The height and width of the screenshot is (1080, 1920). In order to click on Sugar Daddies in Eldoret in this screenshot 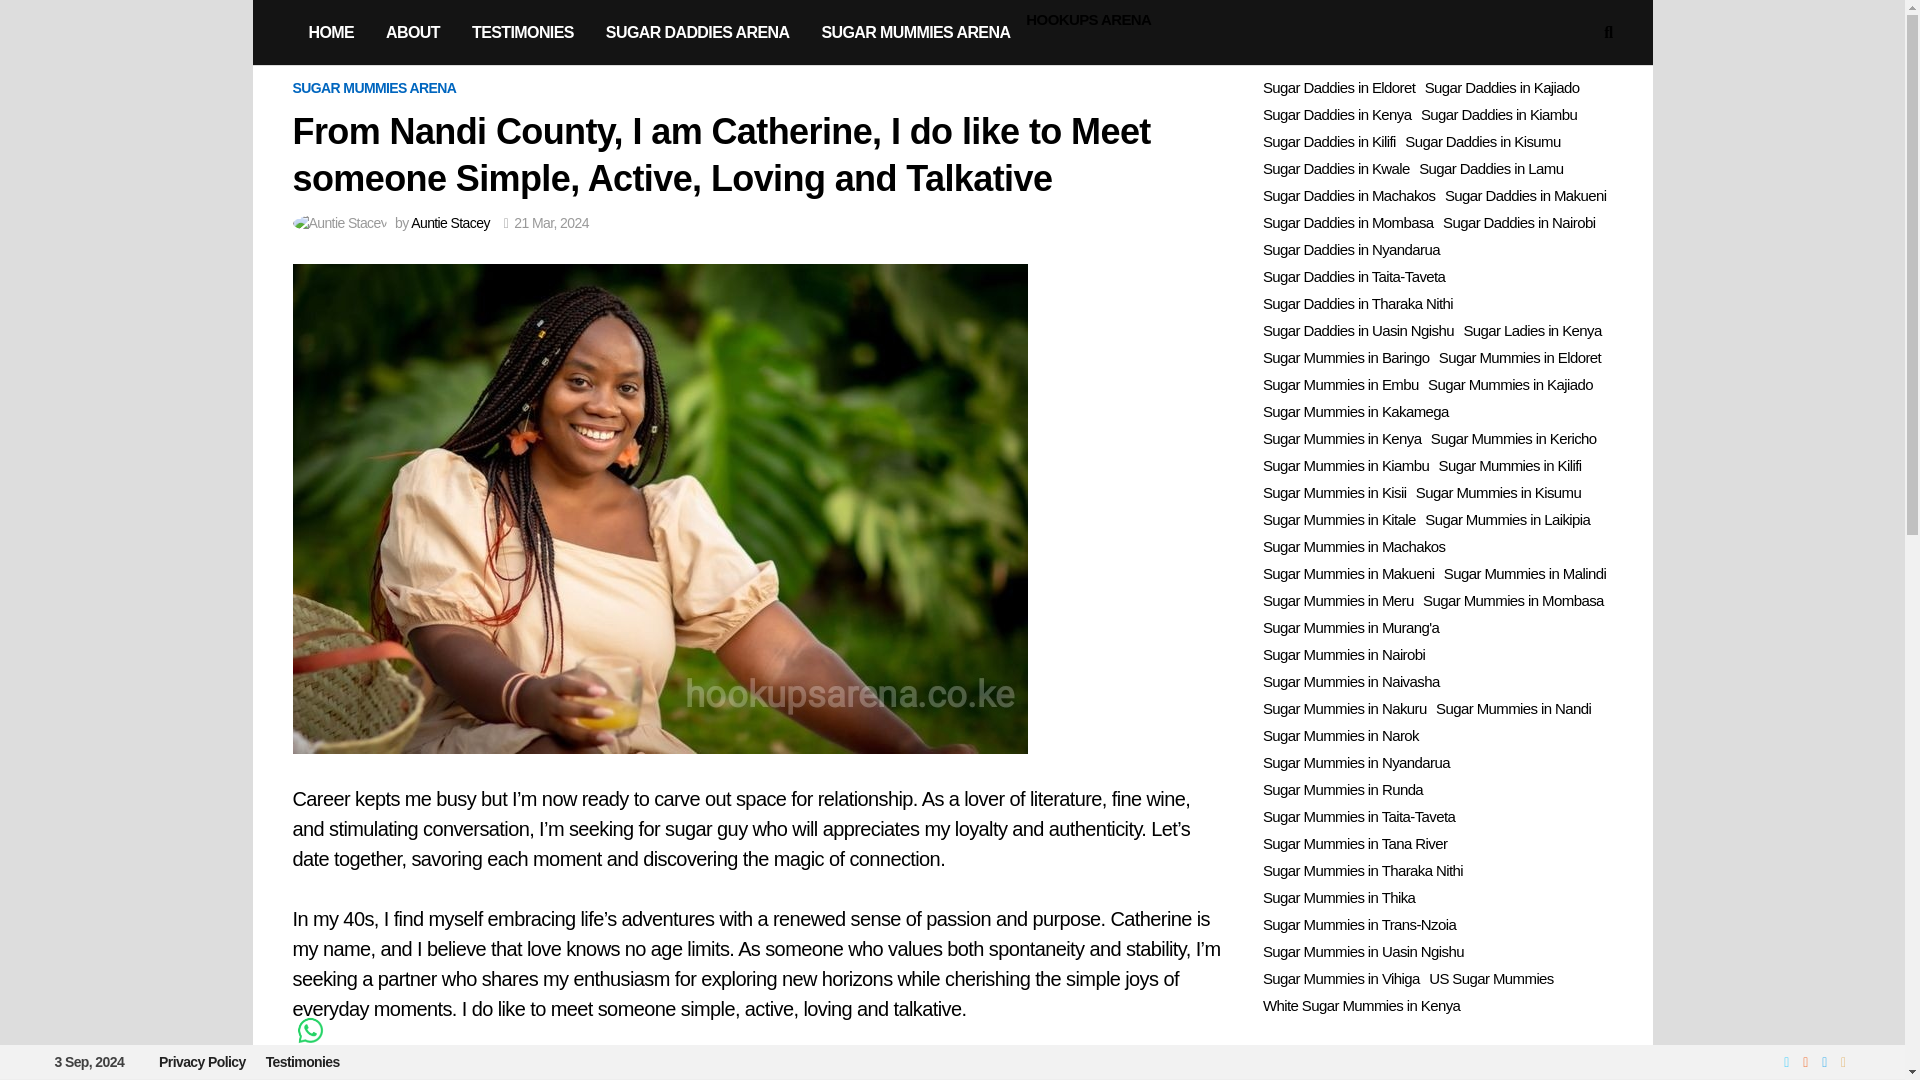, I will do `click(1339, 88)`.